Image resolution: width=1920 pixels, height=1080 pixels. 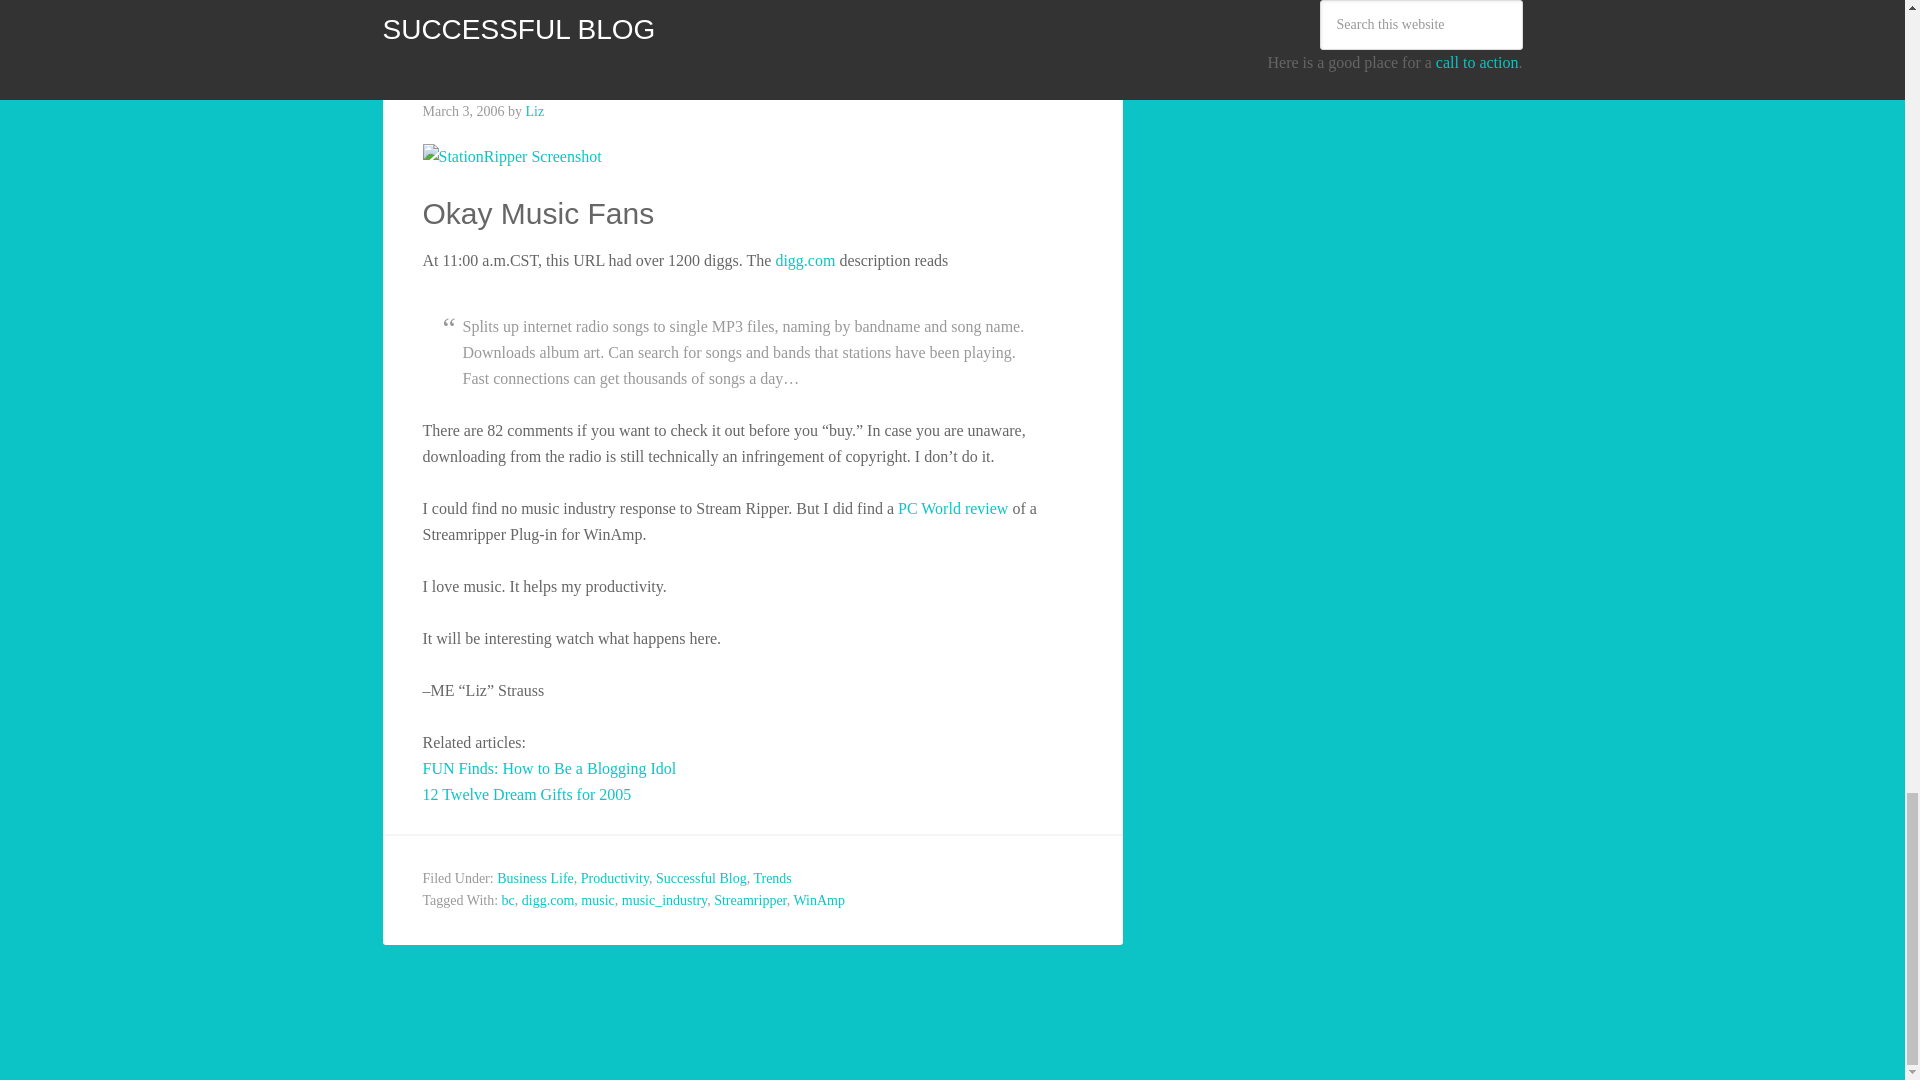 What do you see at coordinates (807, 260) in the screenshot?
I see `digg.com` at bounding box center [807, 260].